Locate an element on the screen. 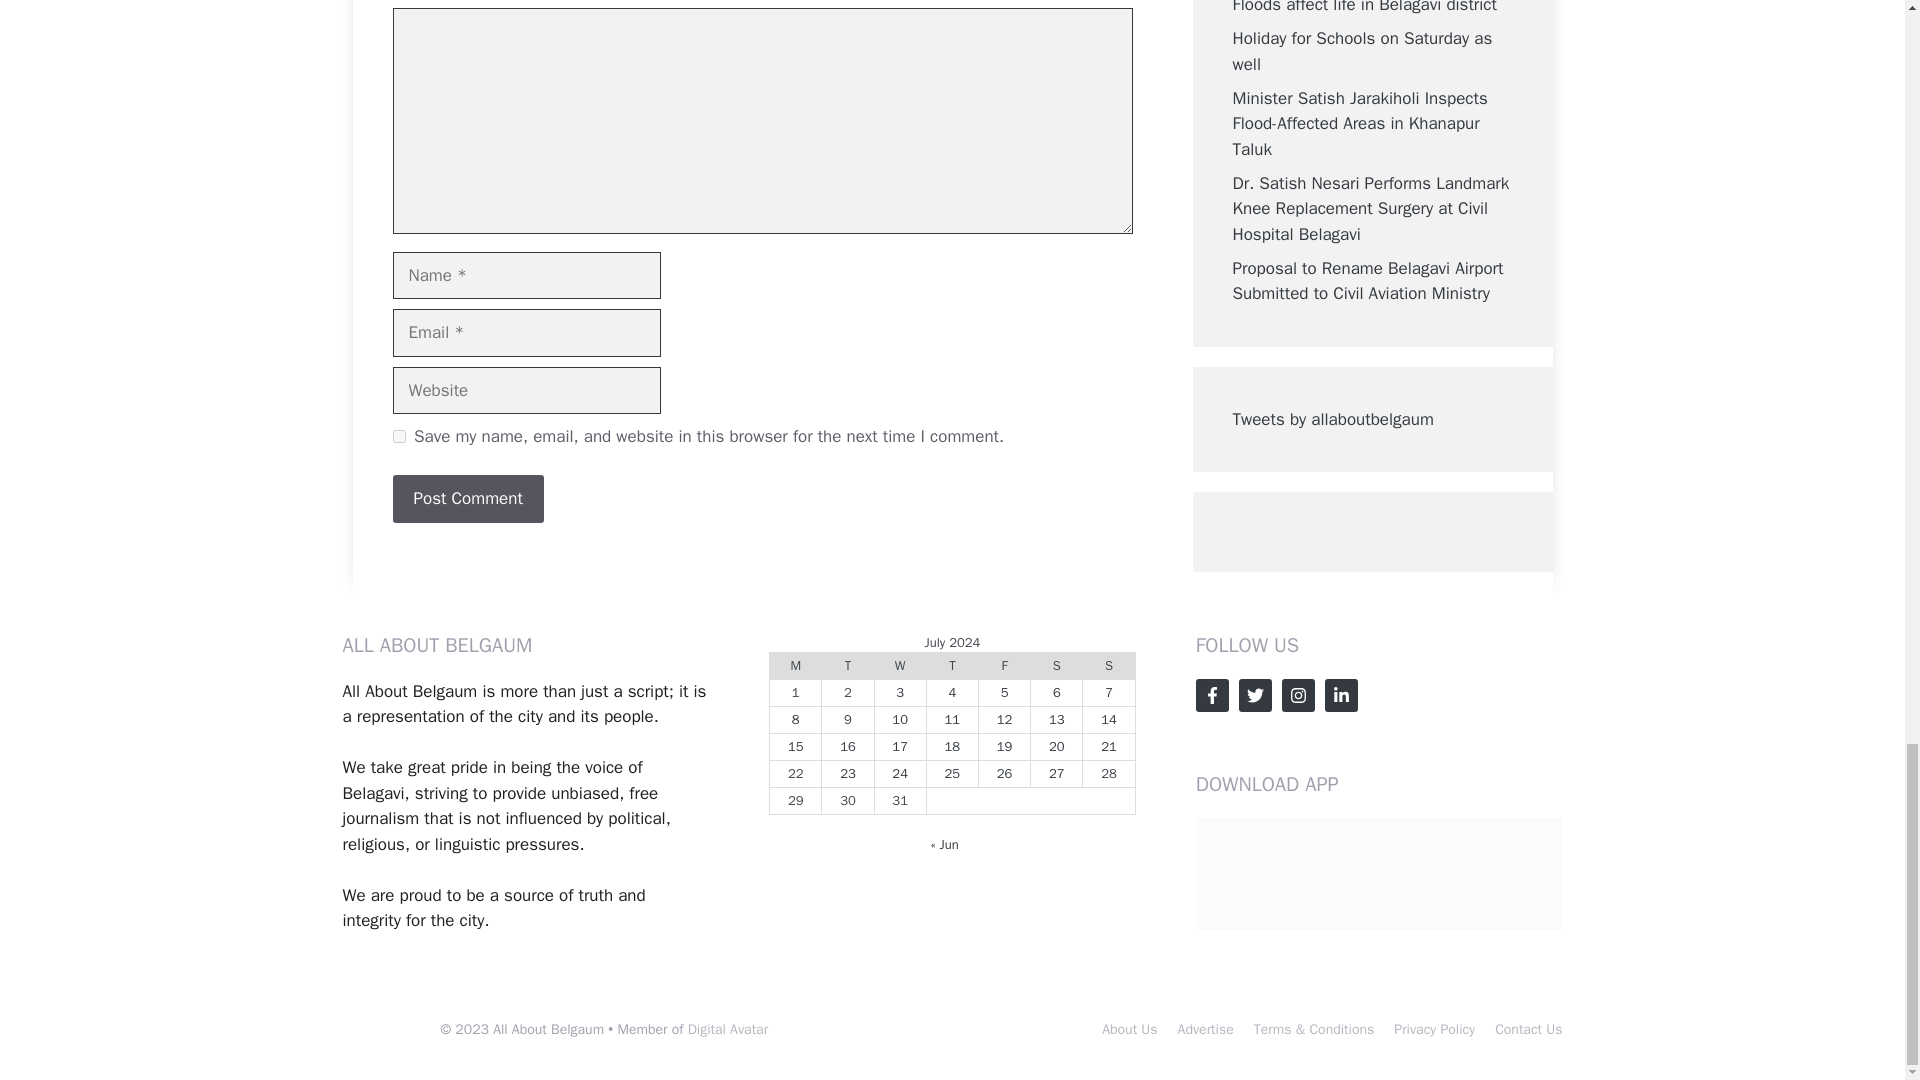 Image resolution: width=1920 pixels, height=1080 pixels. 8 is located at coordinates (796, 718).